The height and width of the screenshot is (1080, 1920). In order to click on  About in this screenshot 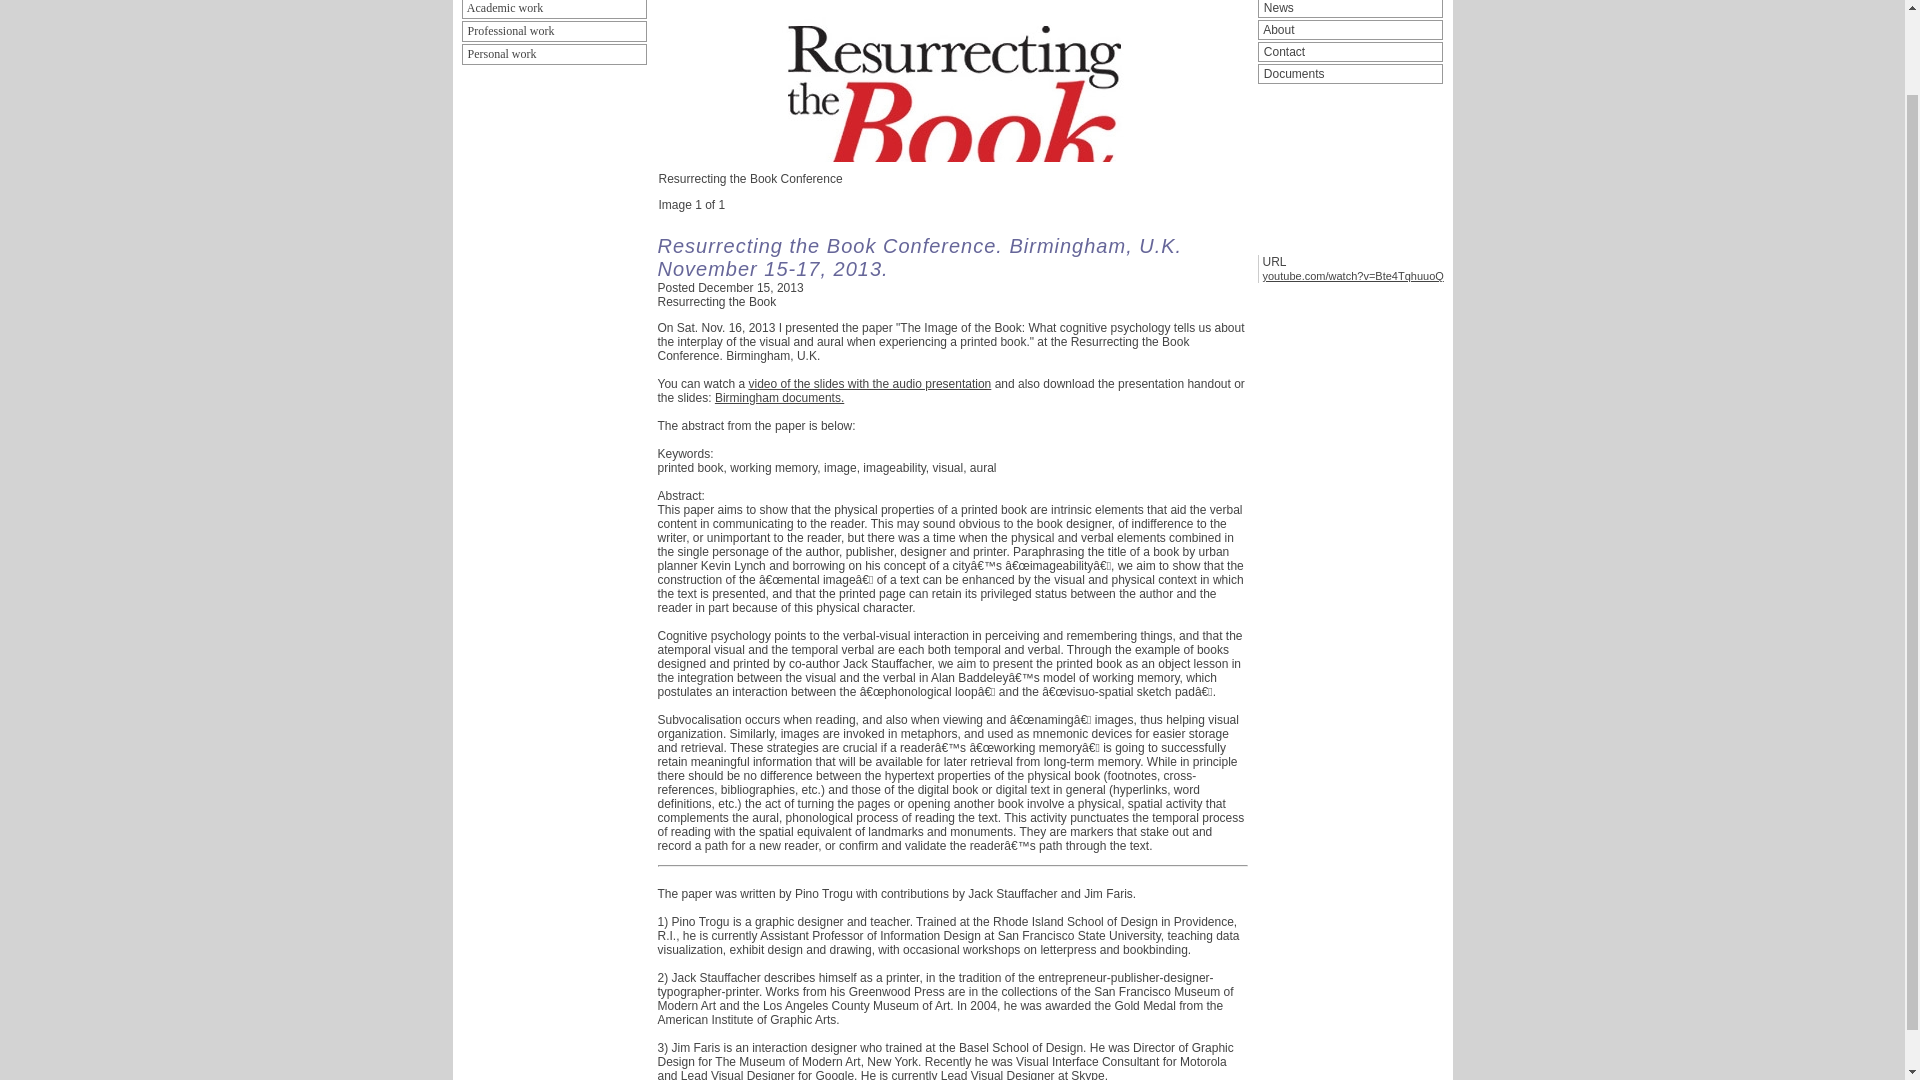, I will do `click(1350, 30)`.